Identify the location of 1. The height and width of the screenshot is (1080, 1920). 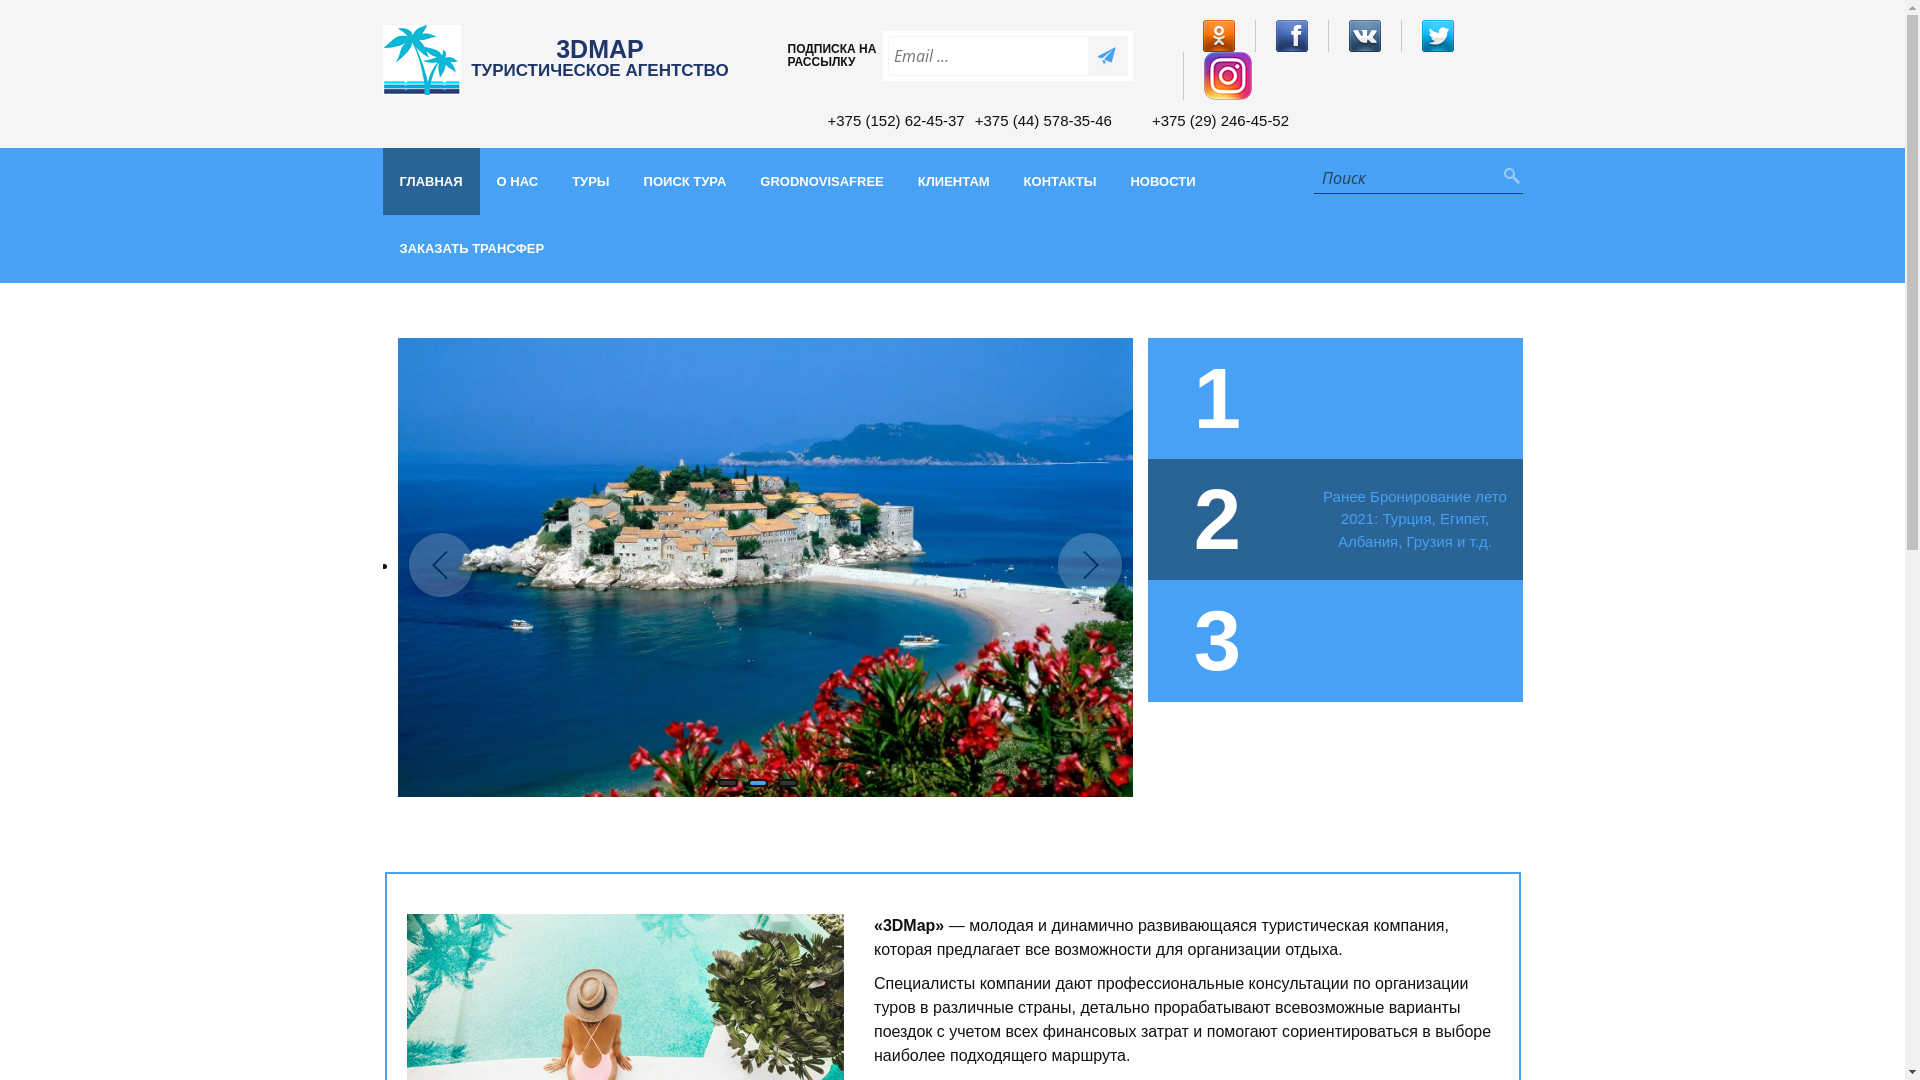
(1298, 398).